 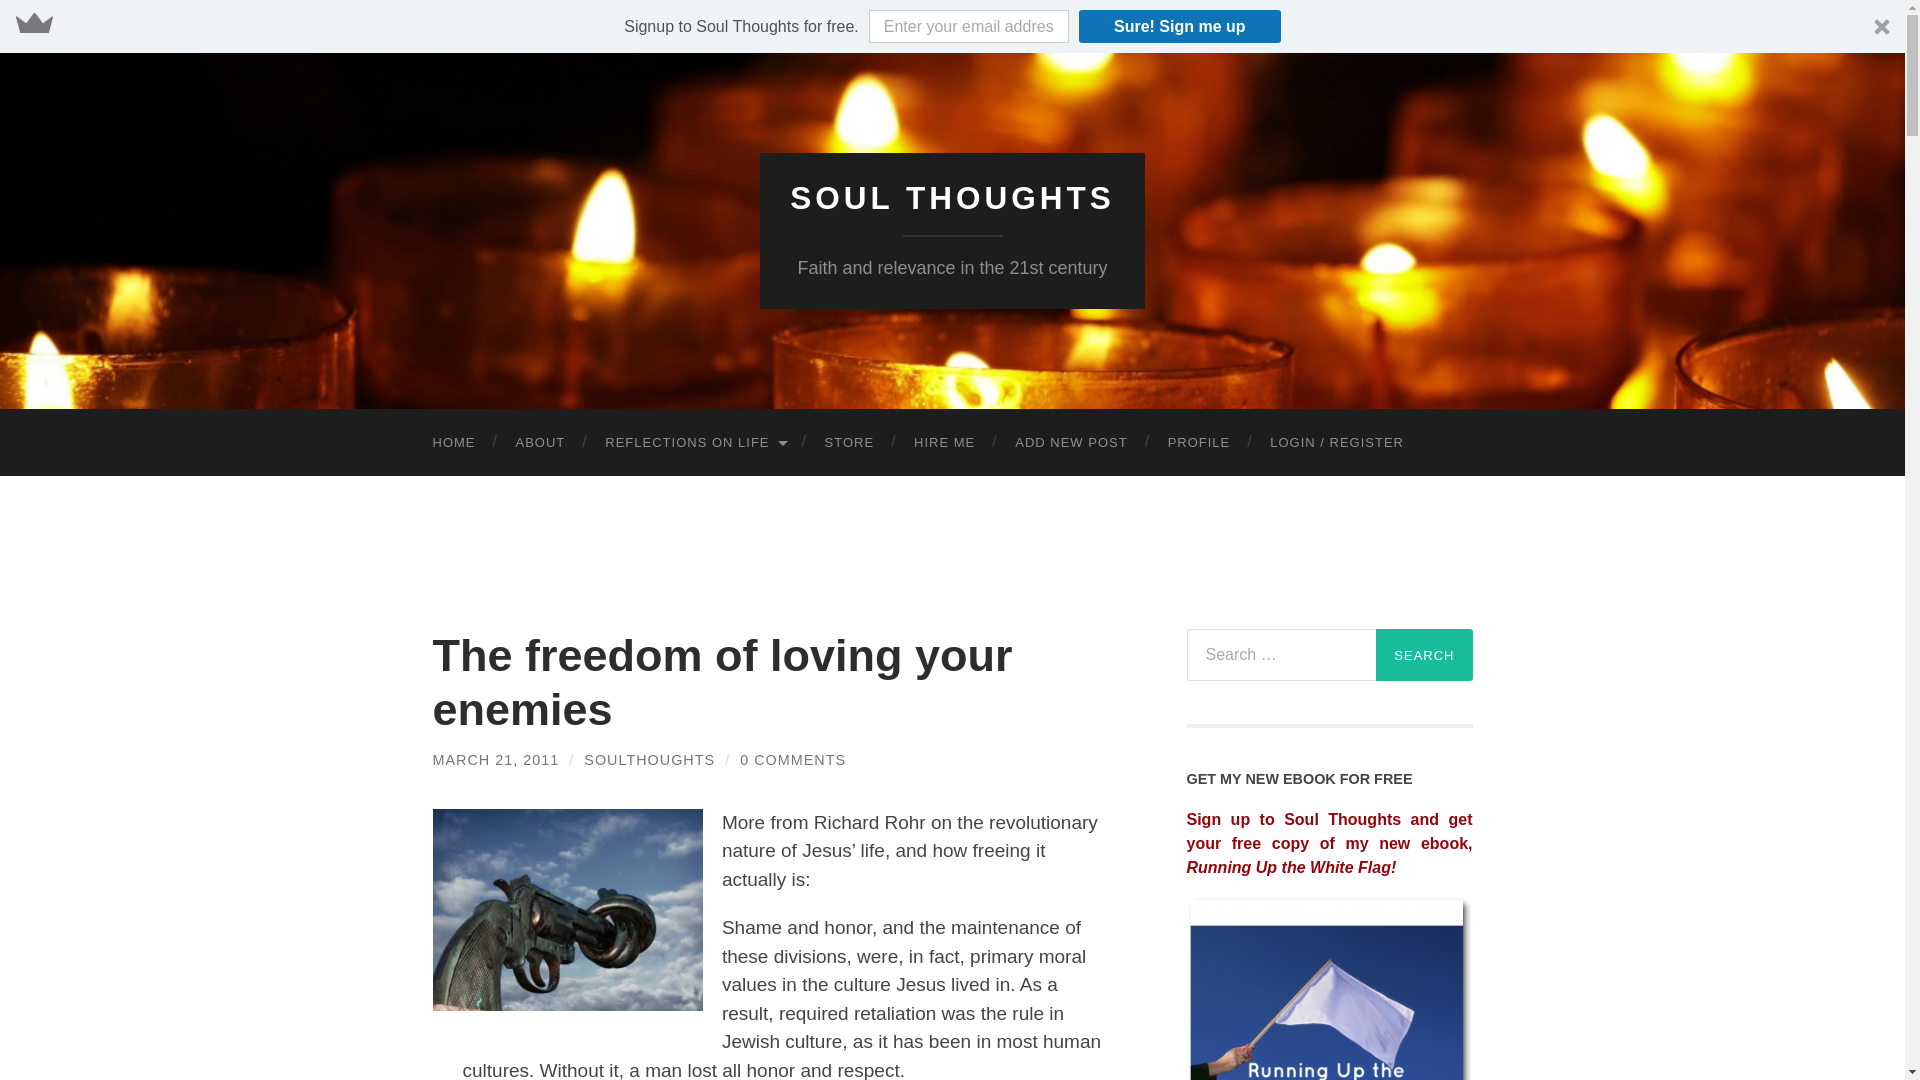 I want to click on ABOUT, so click(x=540, y=442).